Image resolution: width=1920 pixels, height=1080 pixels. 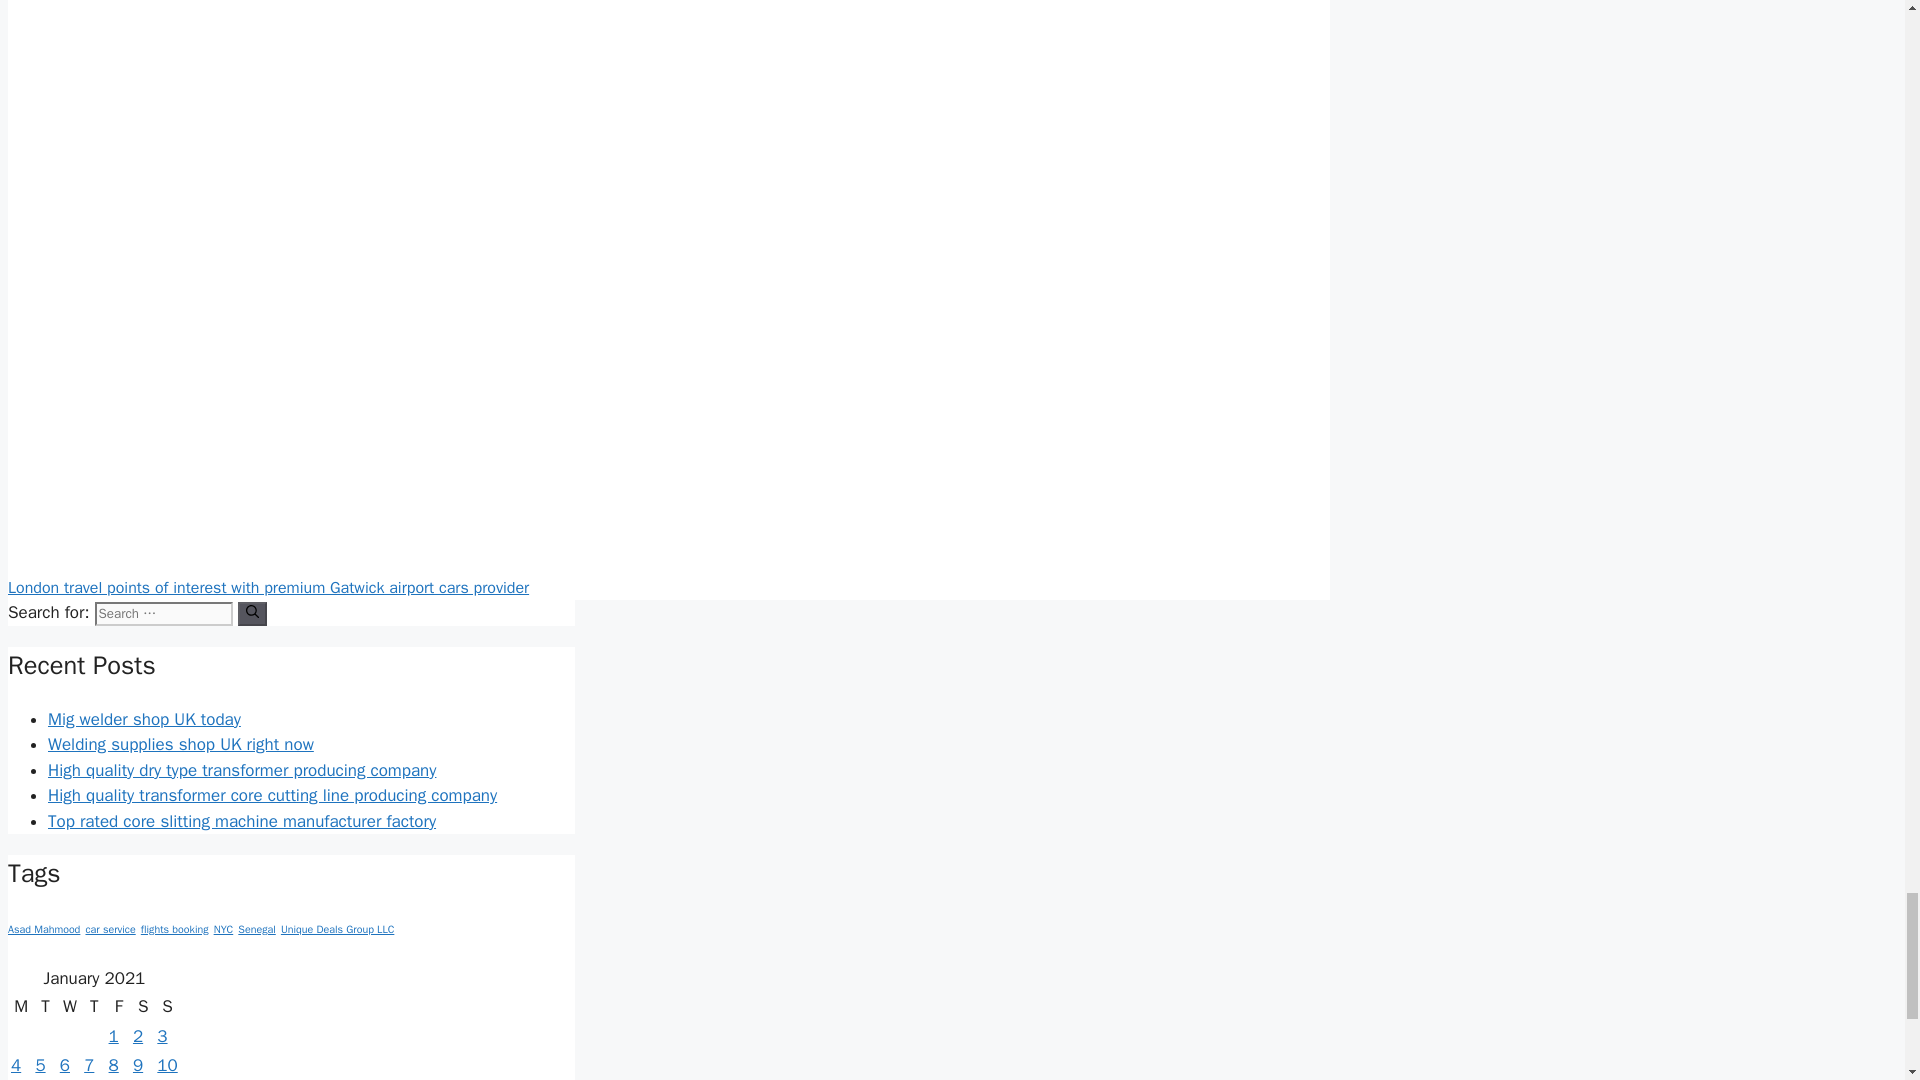 I want to click on Mig welder shop UK today, so click(x=144, y=719).